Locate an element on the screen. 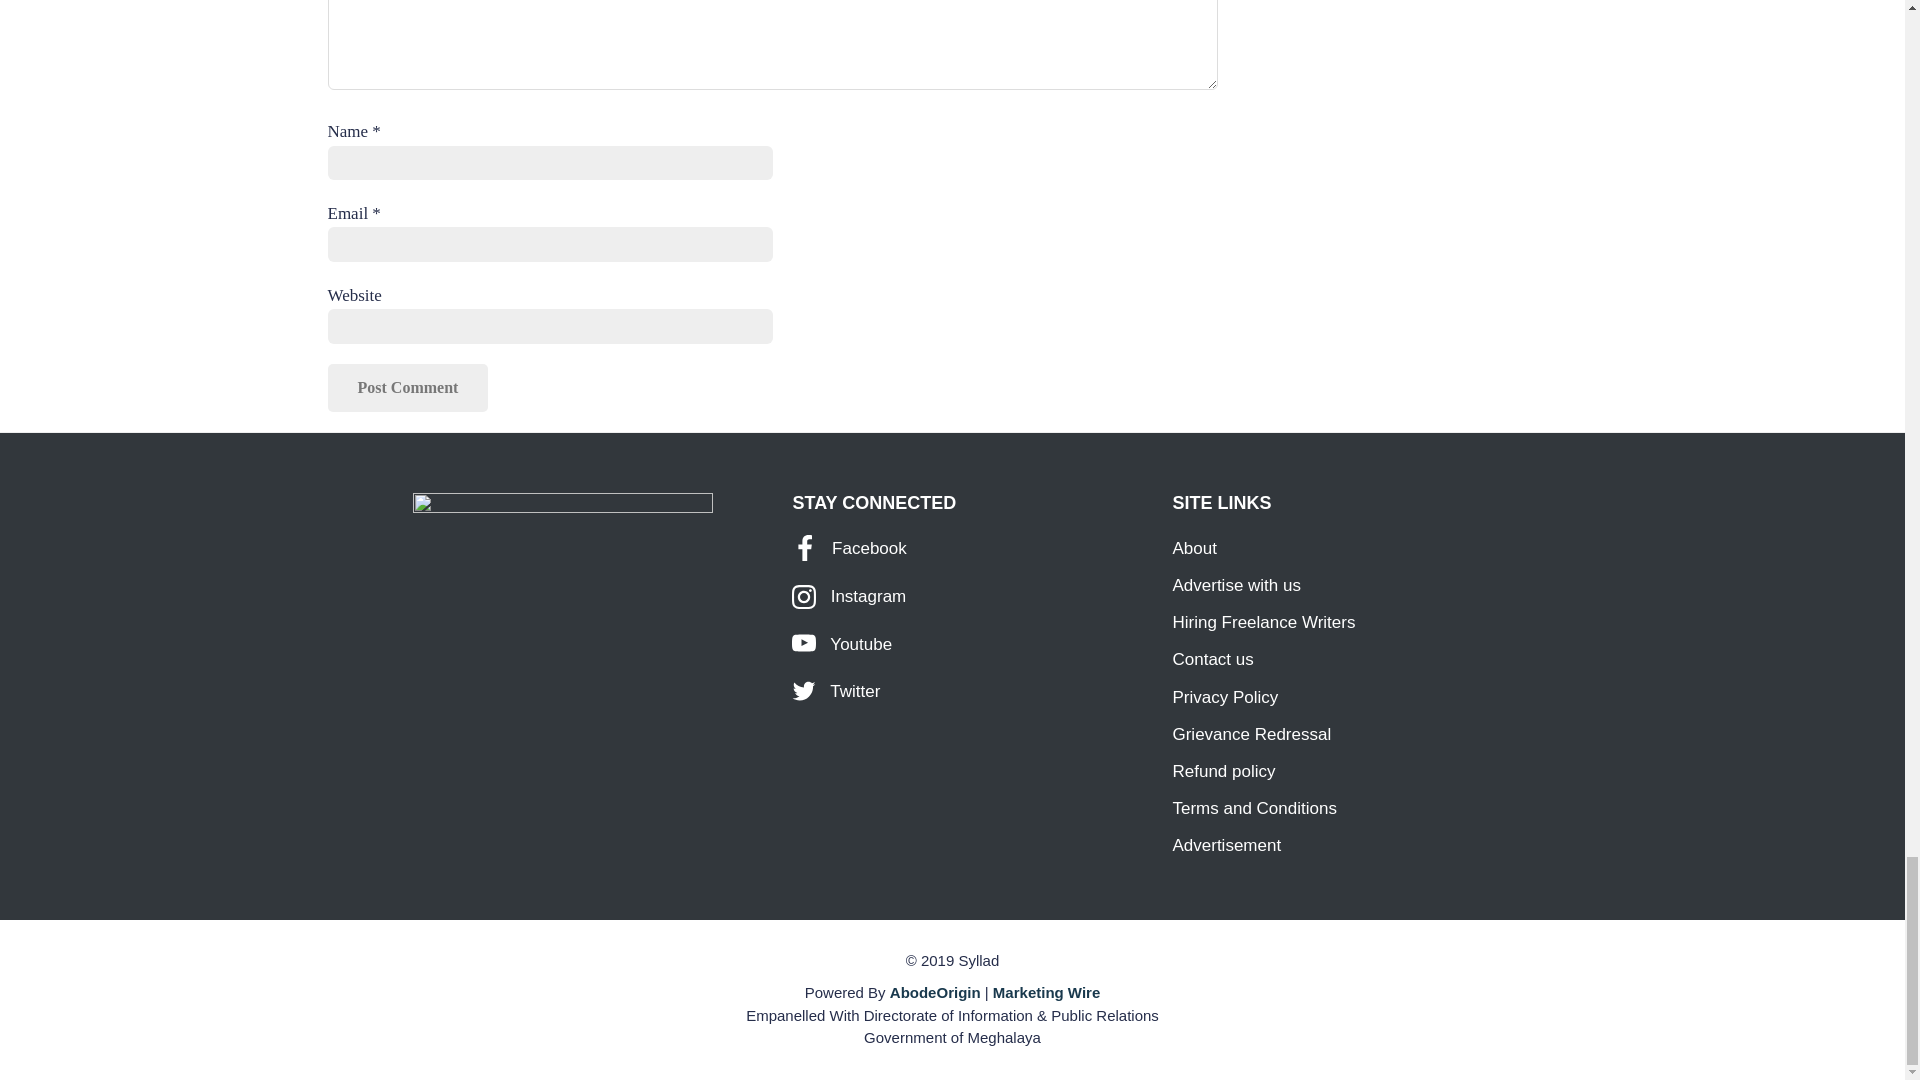 Image resolution: width=1920 pixels, height=1080 pixels.    Youtube is located at coordinates (842, 644).